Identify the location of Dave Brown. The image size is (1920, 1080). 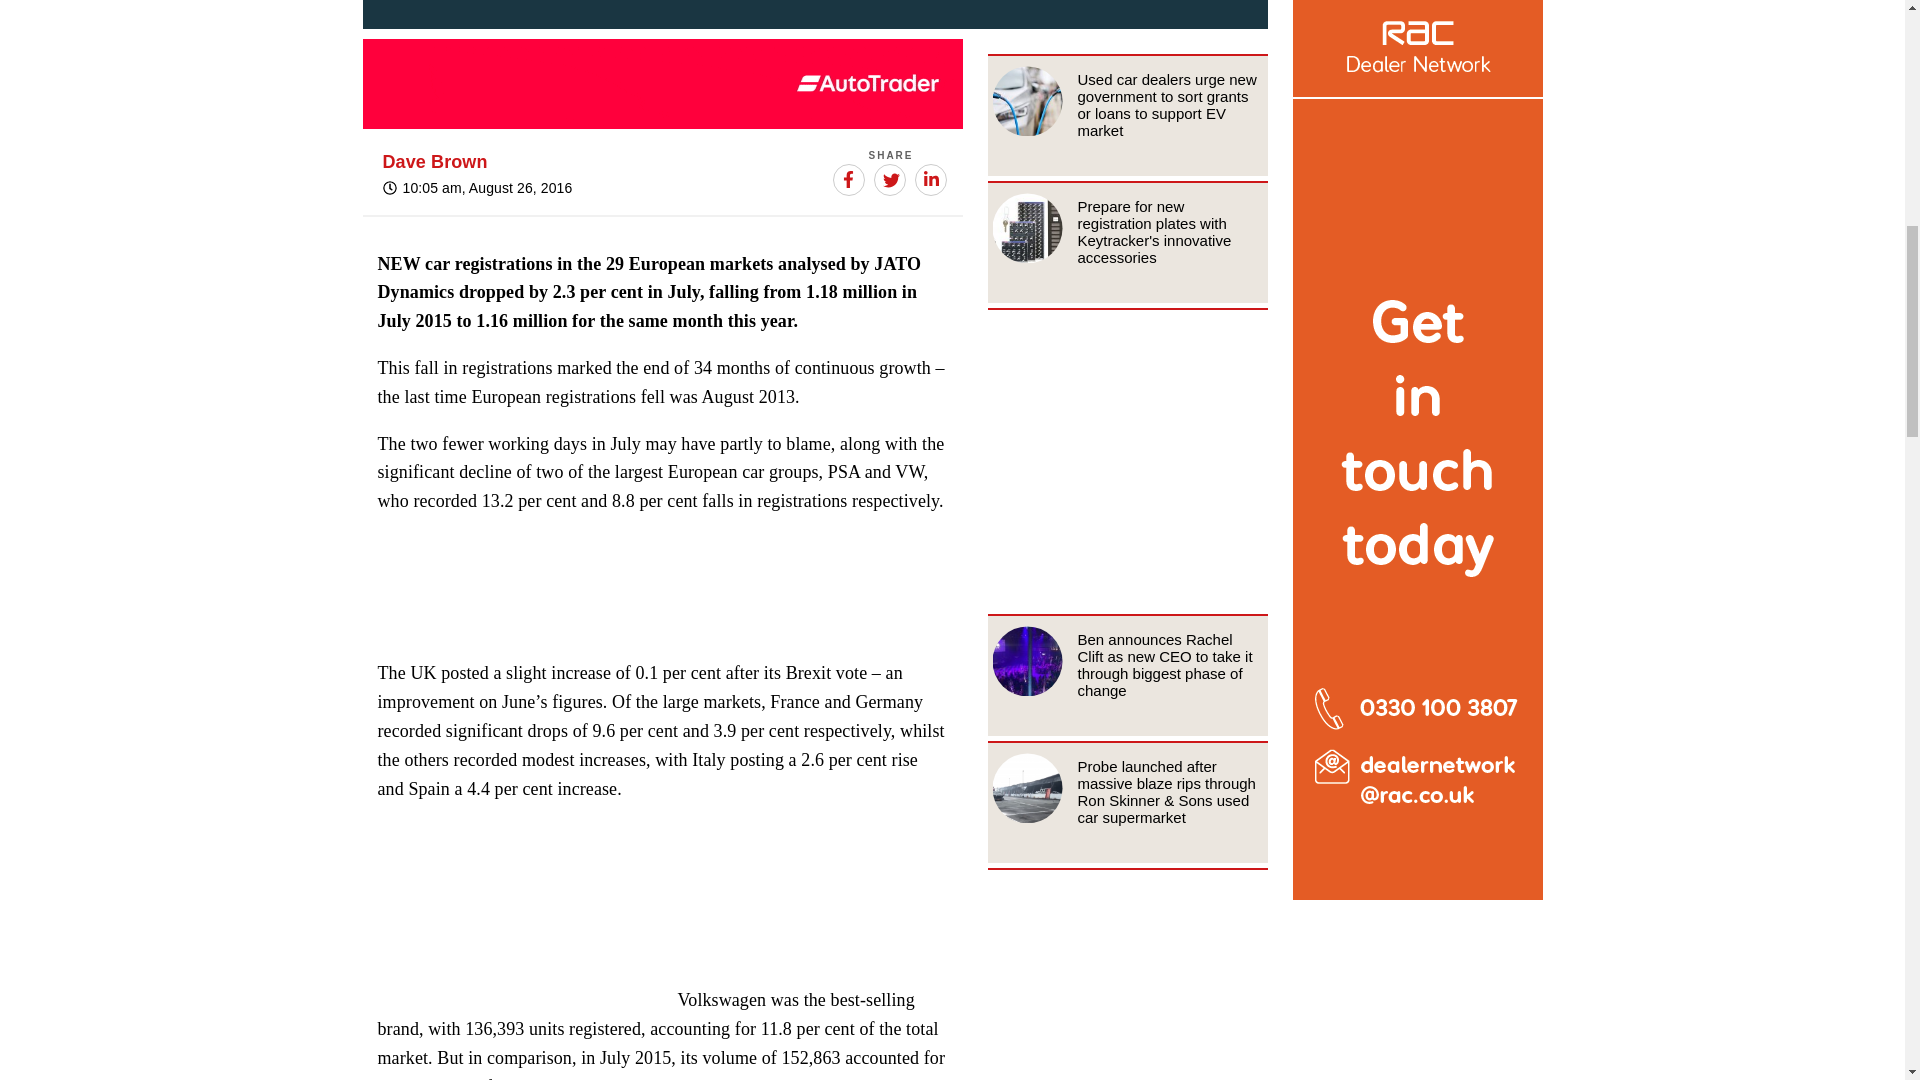
(434, 162).